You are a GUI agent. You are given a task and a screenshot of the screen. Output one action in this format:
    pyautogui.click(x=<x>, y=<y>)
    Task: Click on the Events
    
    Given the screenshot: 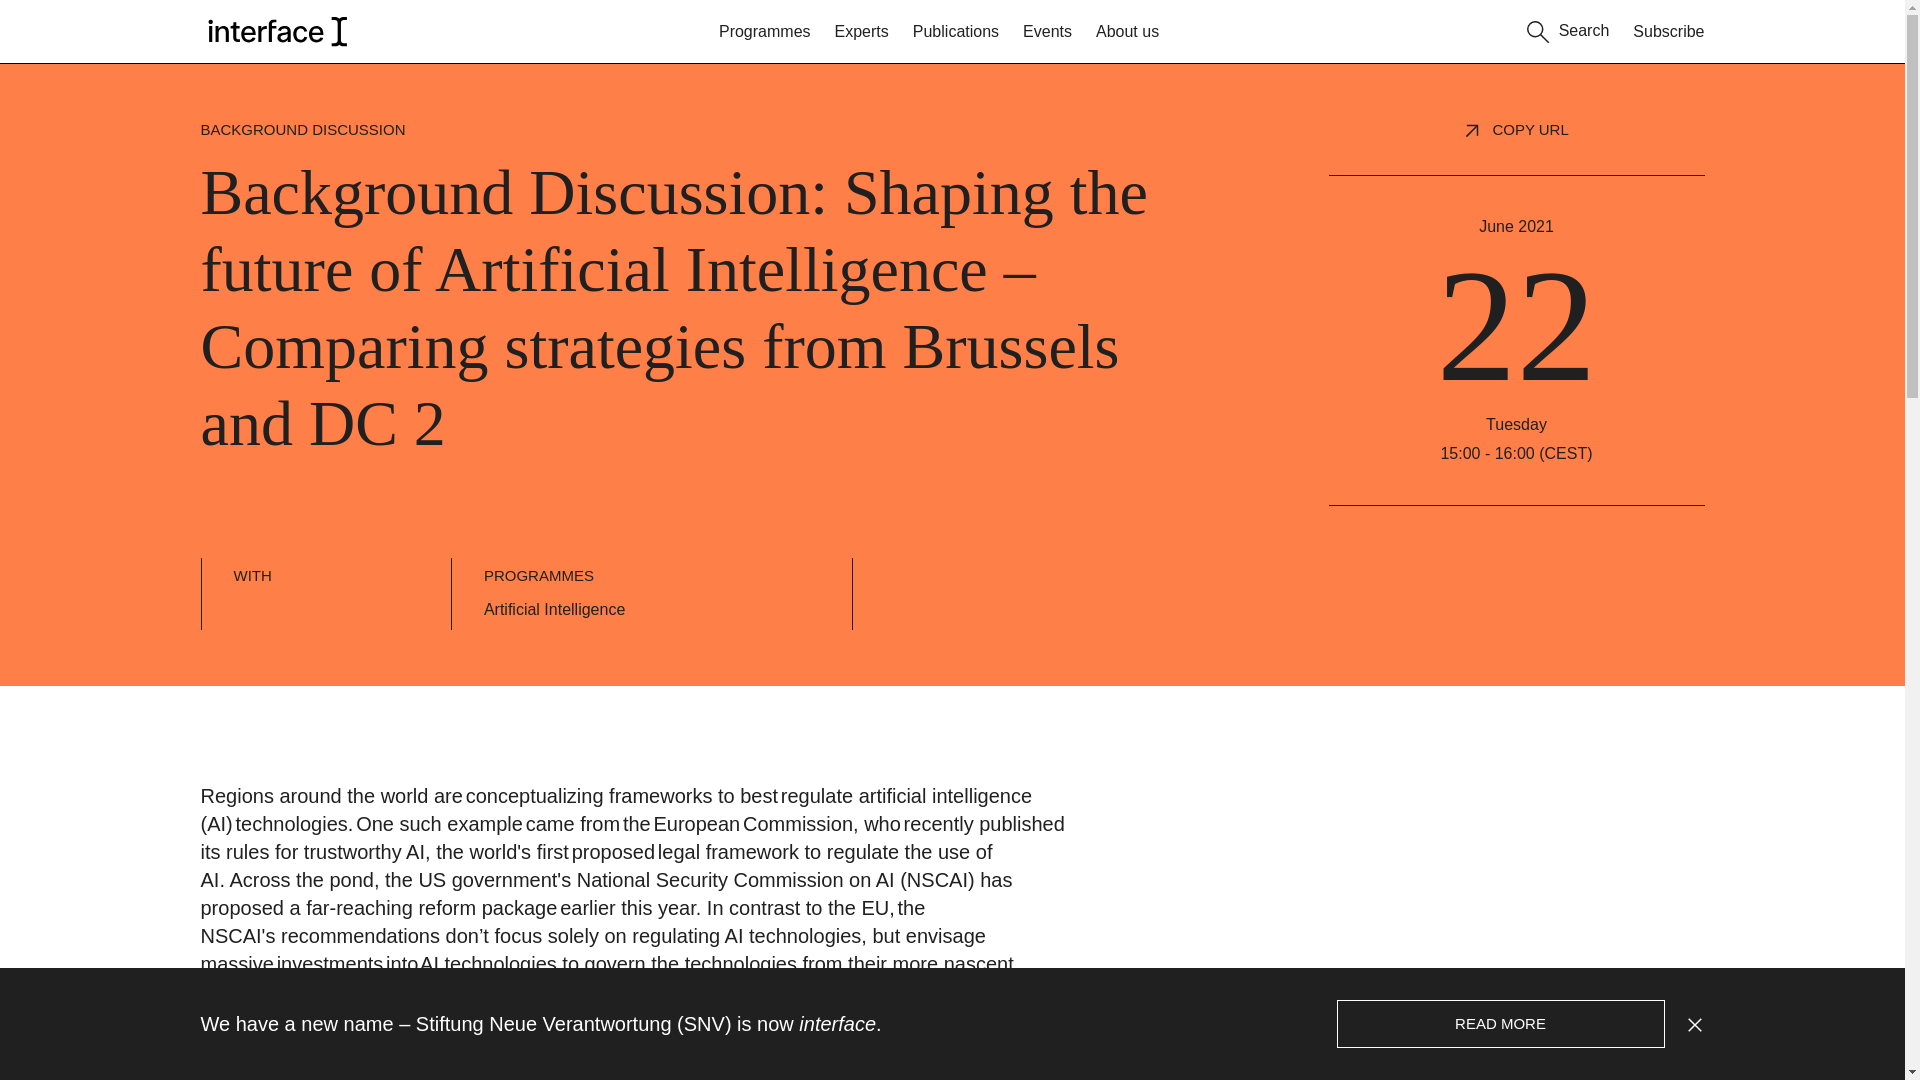 What is the action you would take?
    pyautogui.click(x=1047, y=32)
    